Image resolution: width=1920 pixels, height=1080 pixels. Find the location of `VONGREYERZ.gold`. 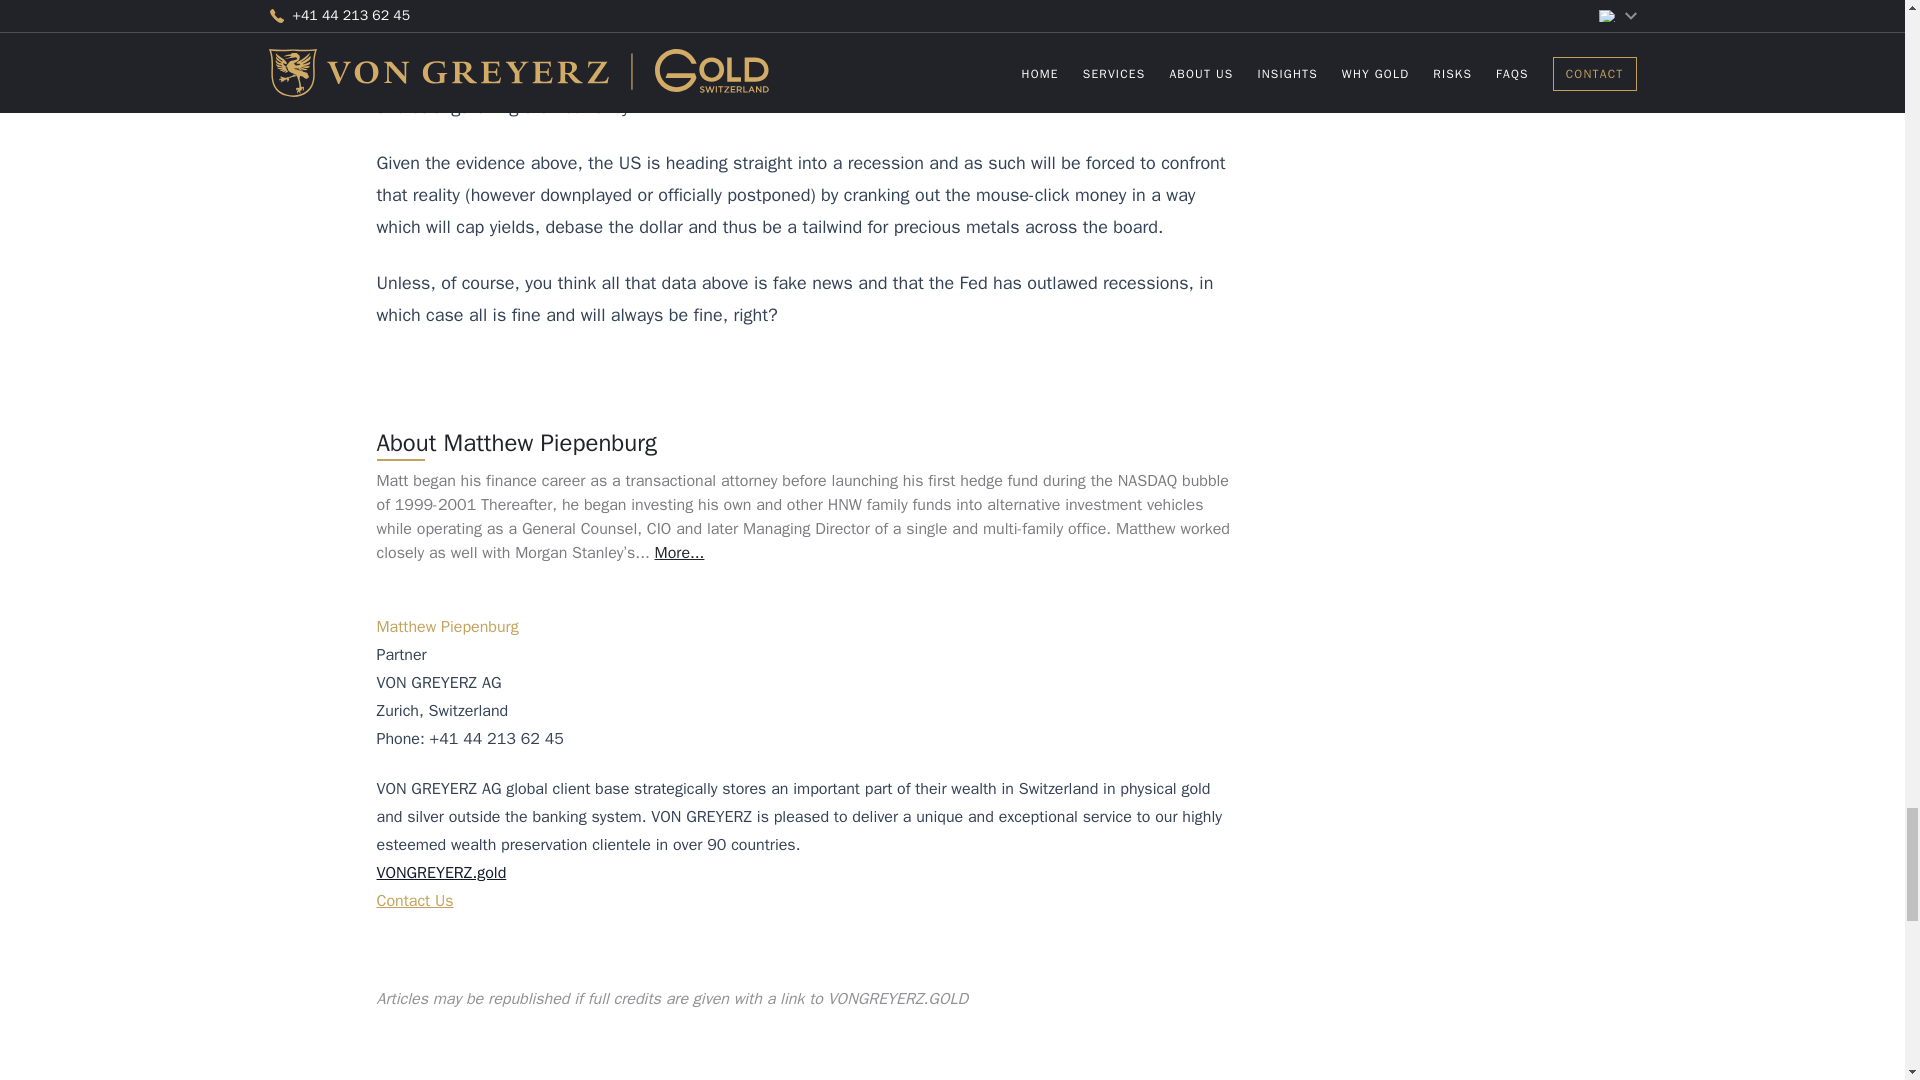

VONGREYERZ.gold is located at coordinates (441, 872).